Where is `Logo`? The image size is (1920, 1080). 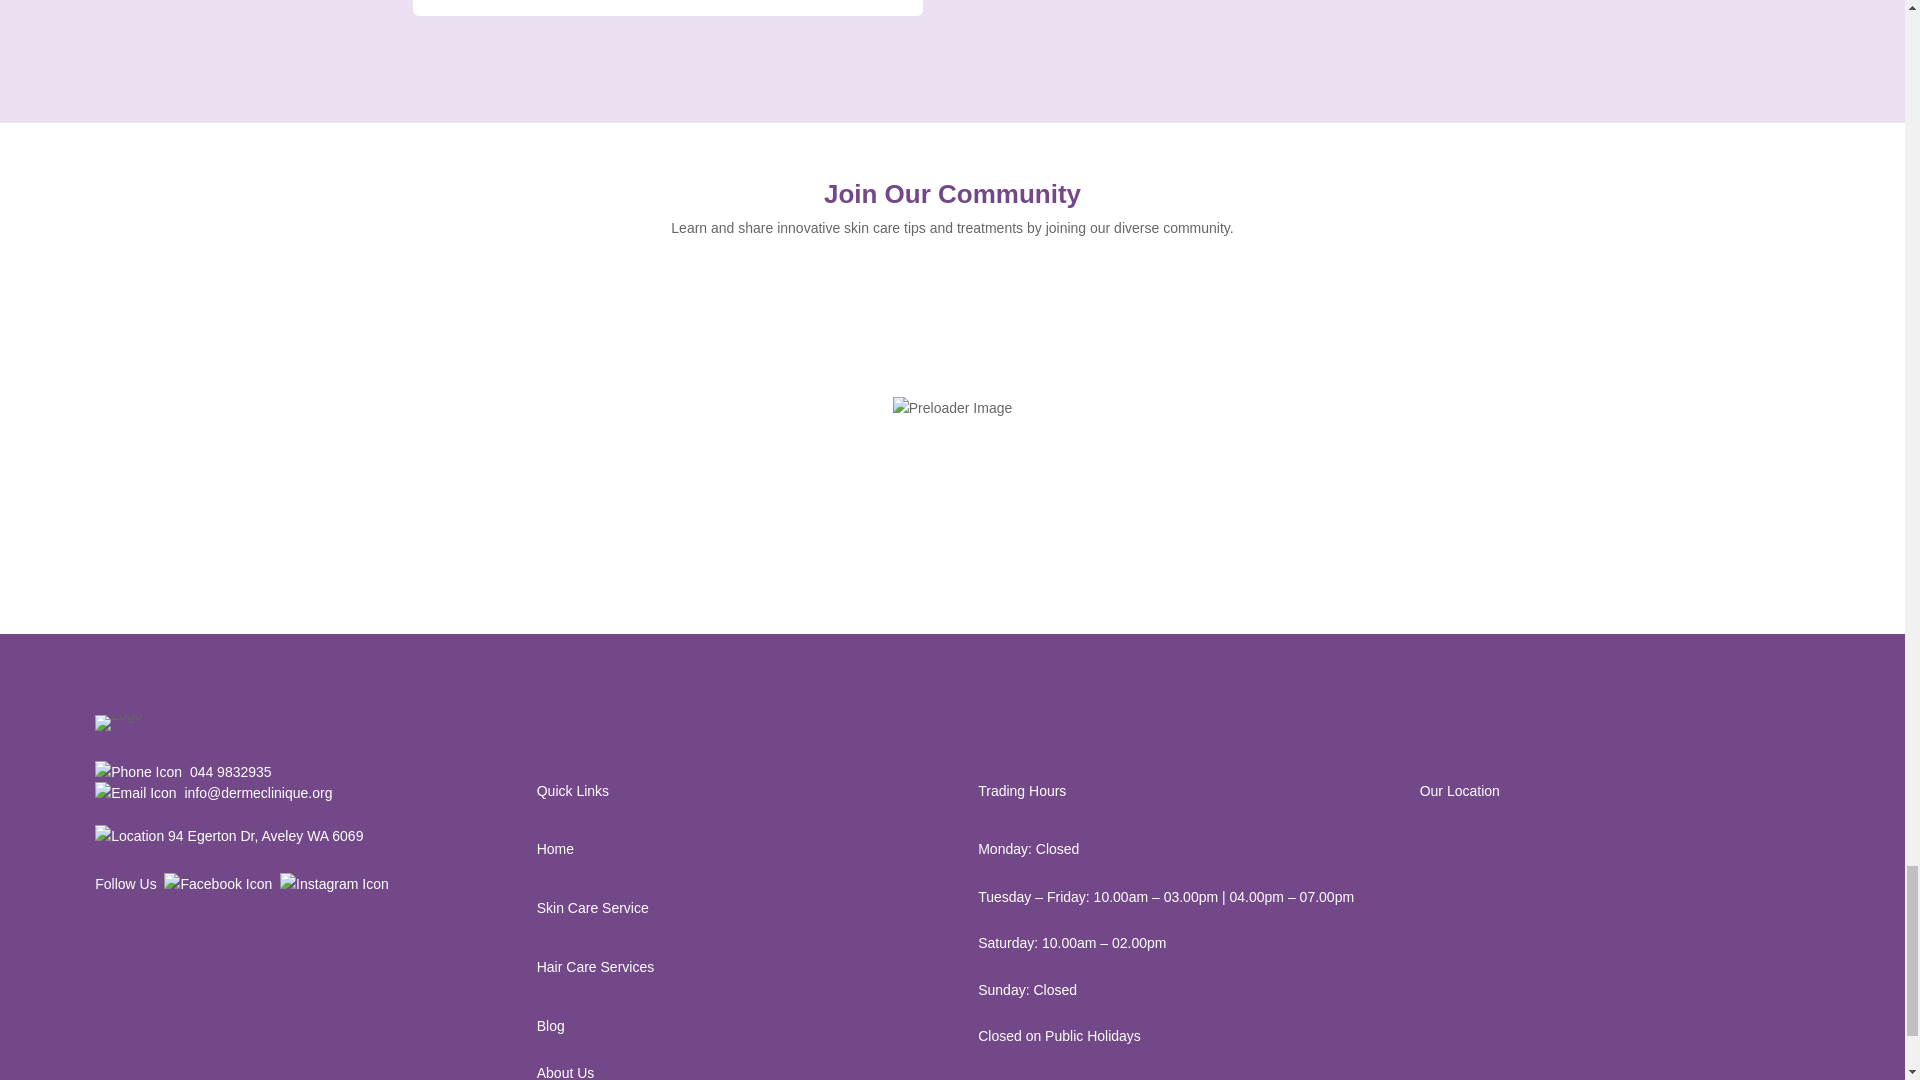 Logo is located at coordinates (118, 722).